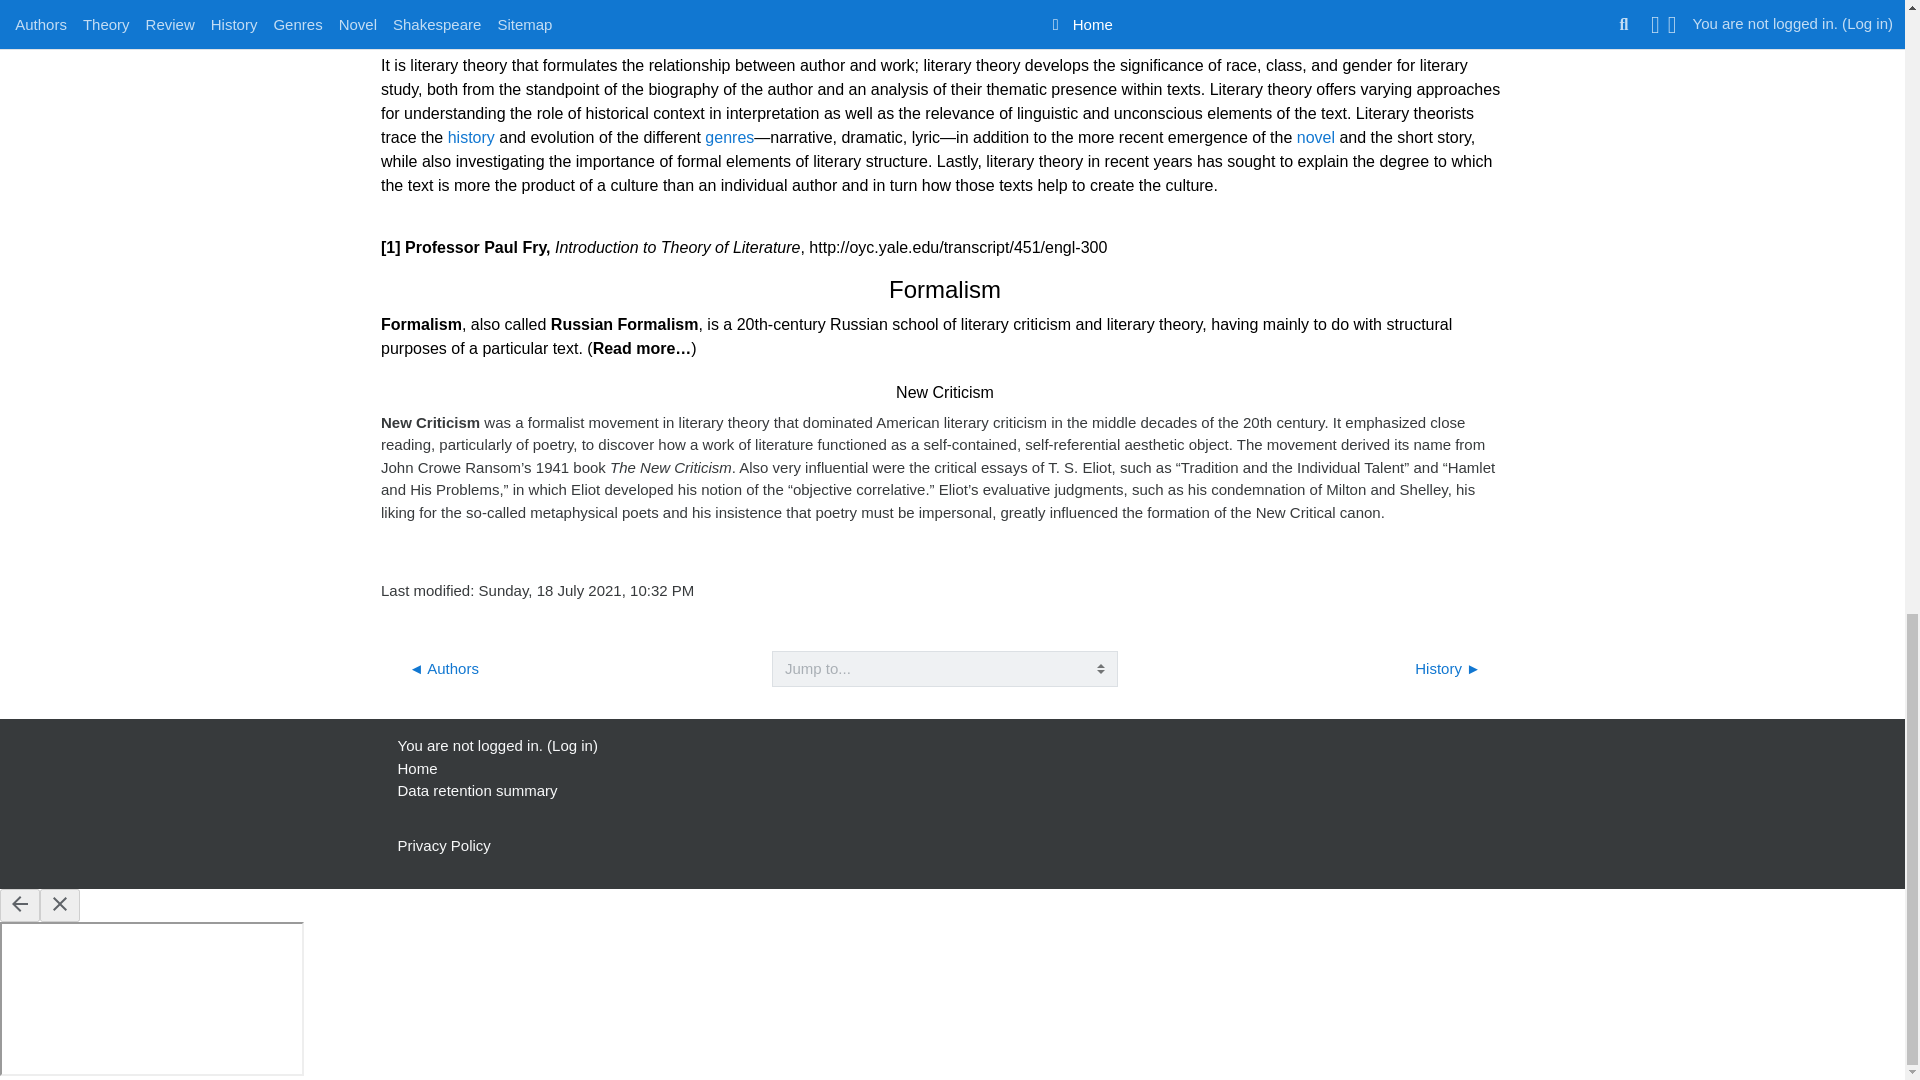  Describe the element at coordinates (642, 348) in the screenshot. I see `Formalism` at that location.